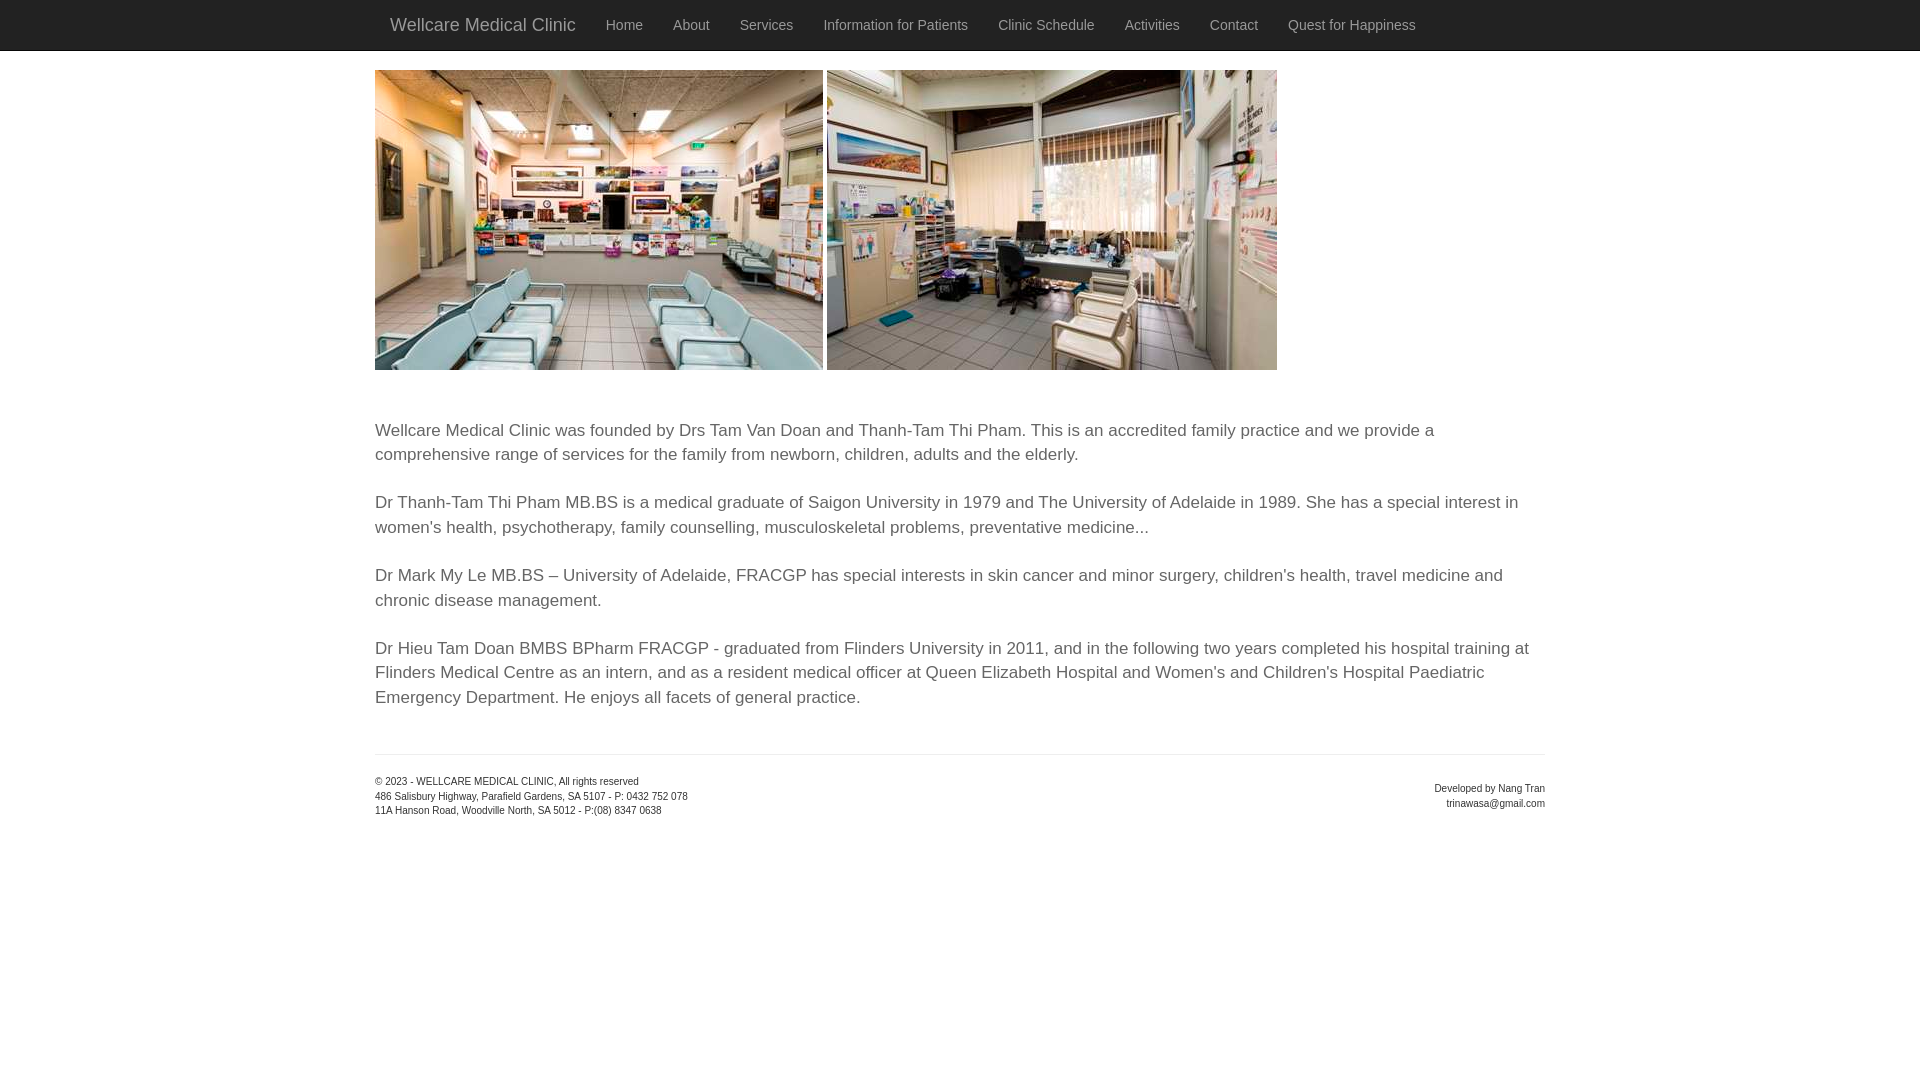 The height and width of the screenshot is (1080, 1920). Describe the element at coordinates (692, 25) in the screenshot. I see `About` at that location.